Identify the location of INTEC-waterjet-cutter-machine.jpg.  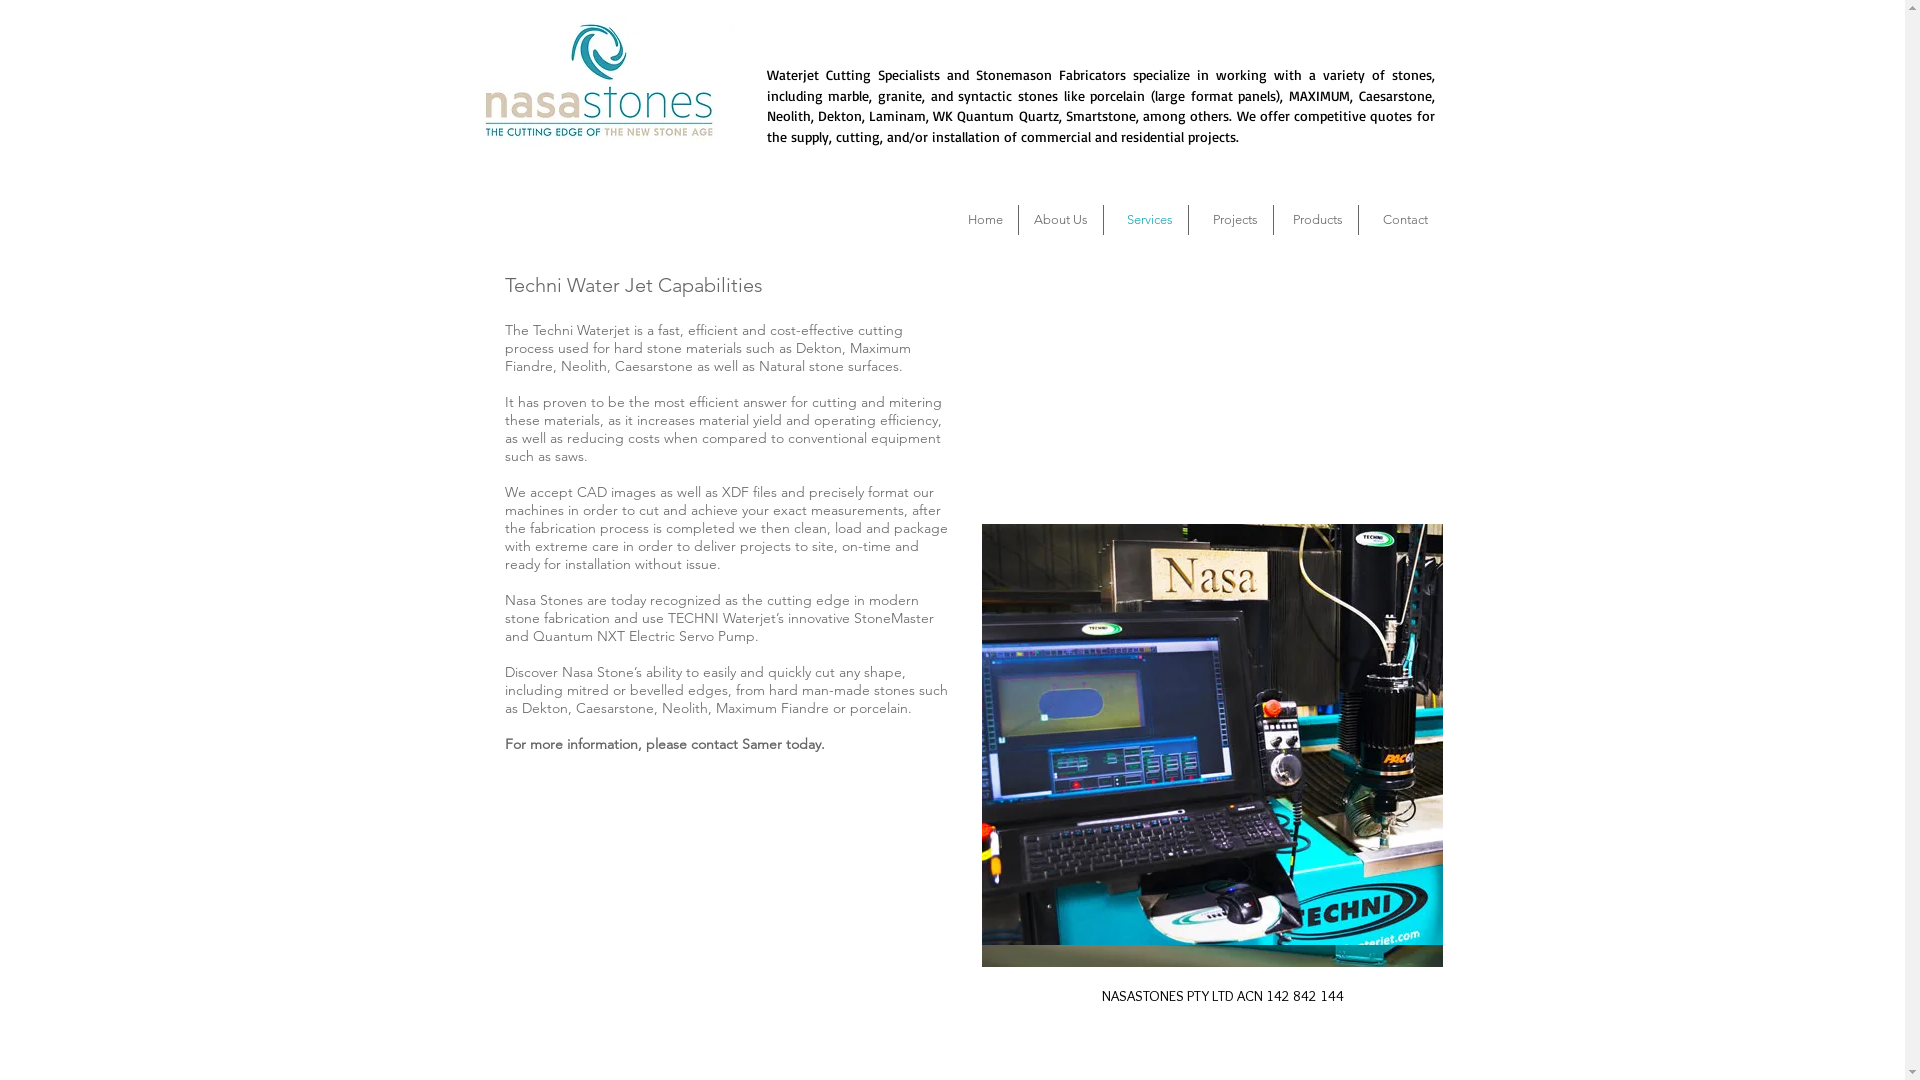
(1212, 848).